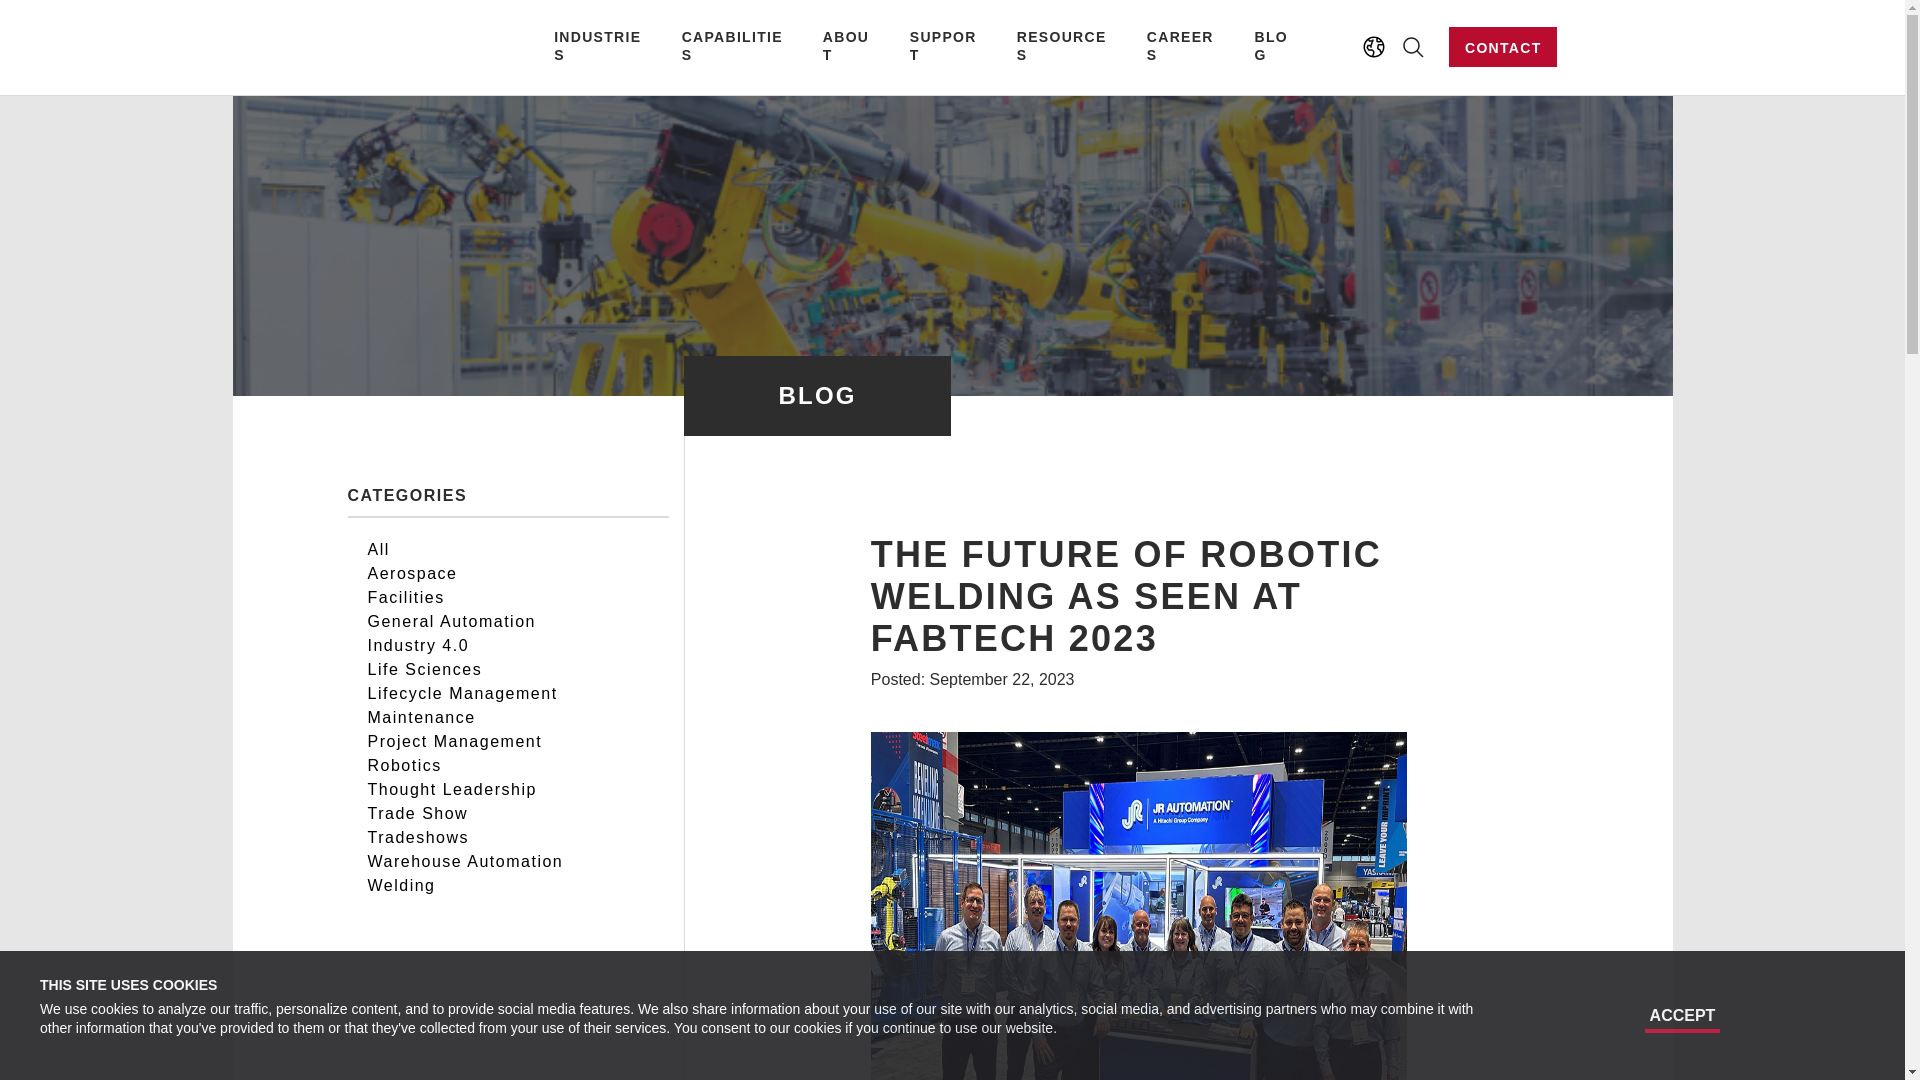  Describe the element at coordinates (602, 46) in the screenshot. I see `INDUSTRIES` at that location.